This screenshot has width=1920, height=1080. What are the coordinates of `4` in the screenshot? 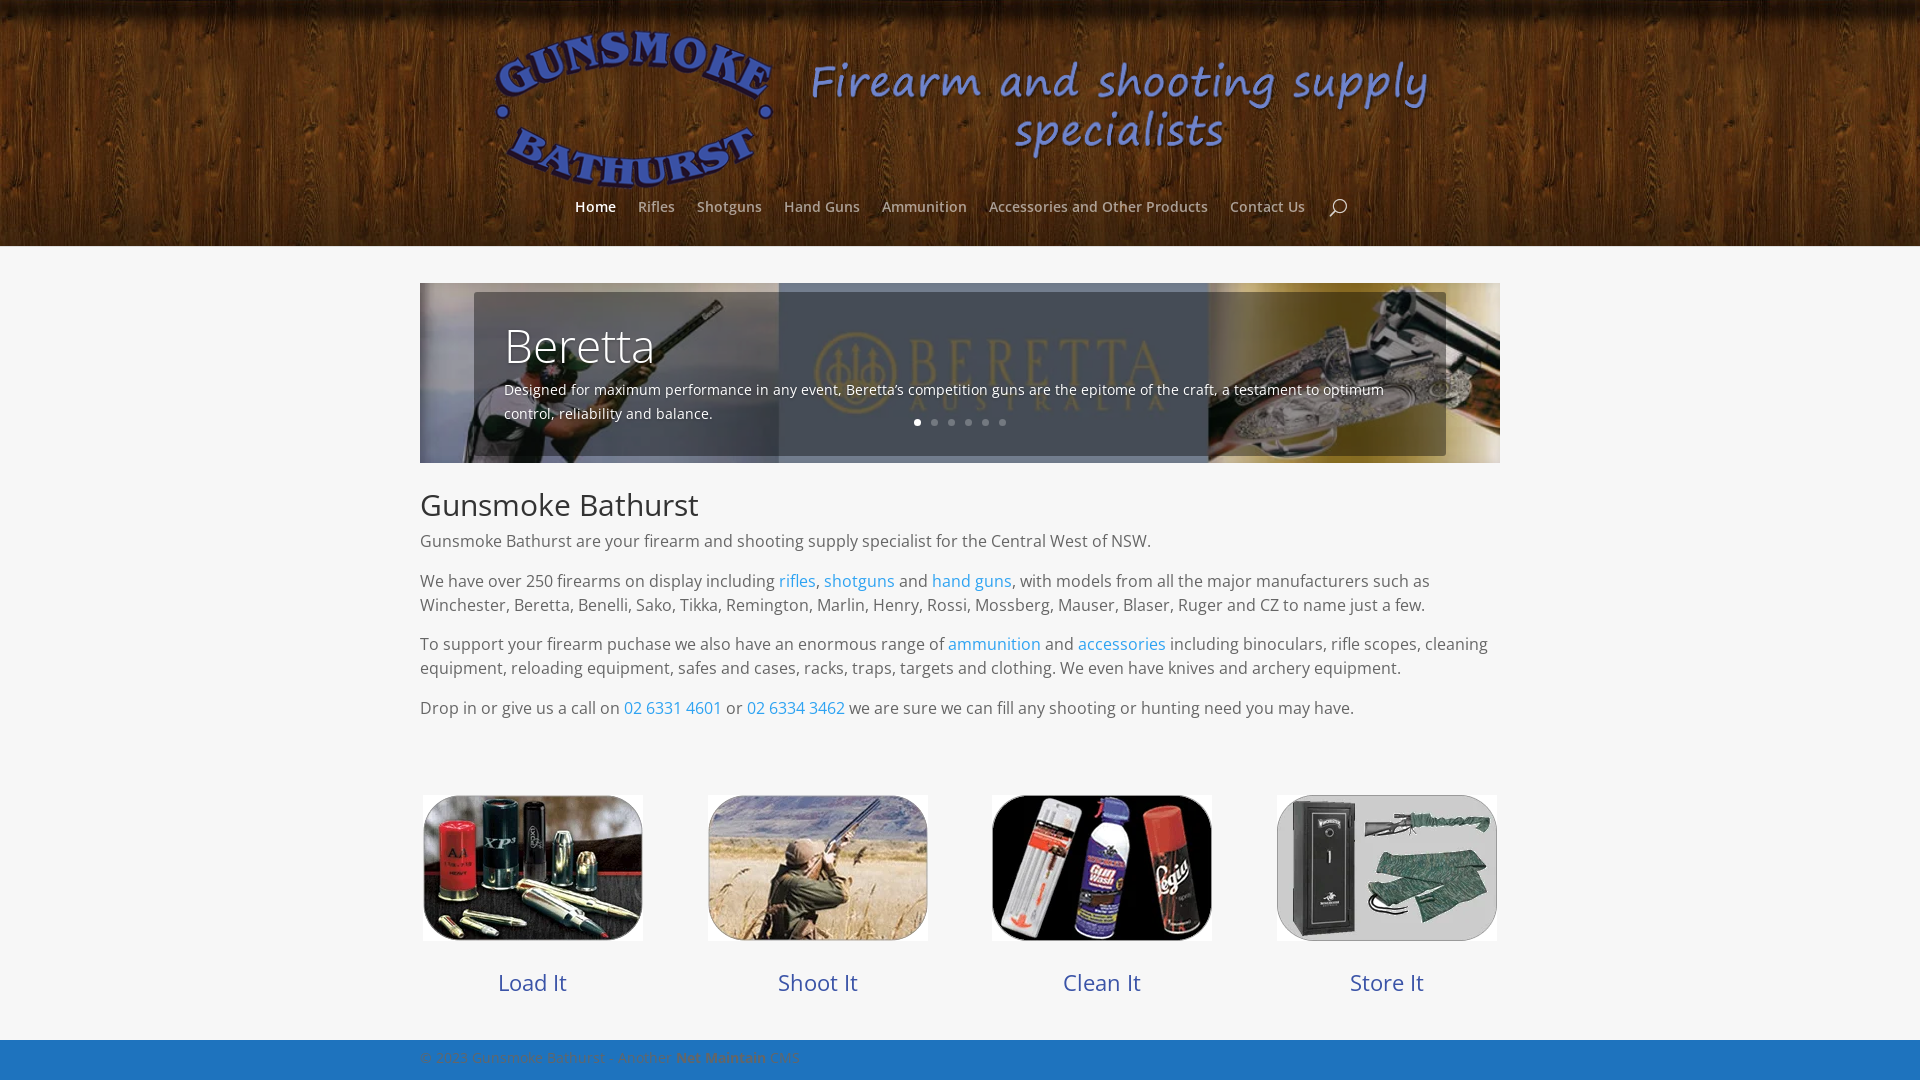 It's located at (968, 422).